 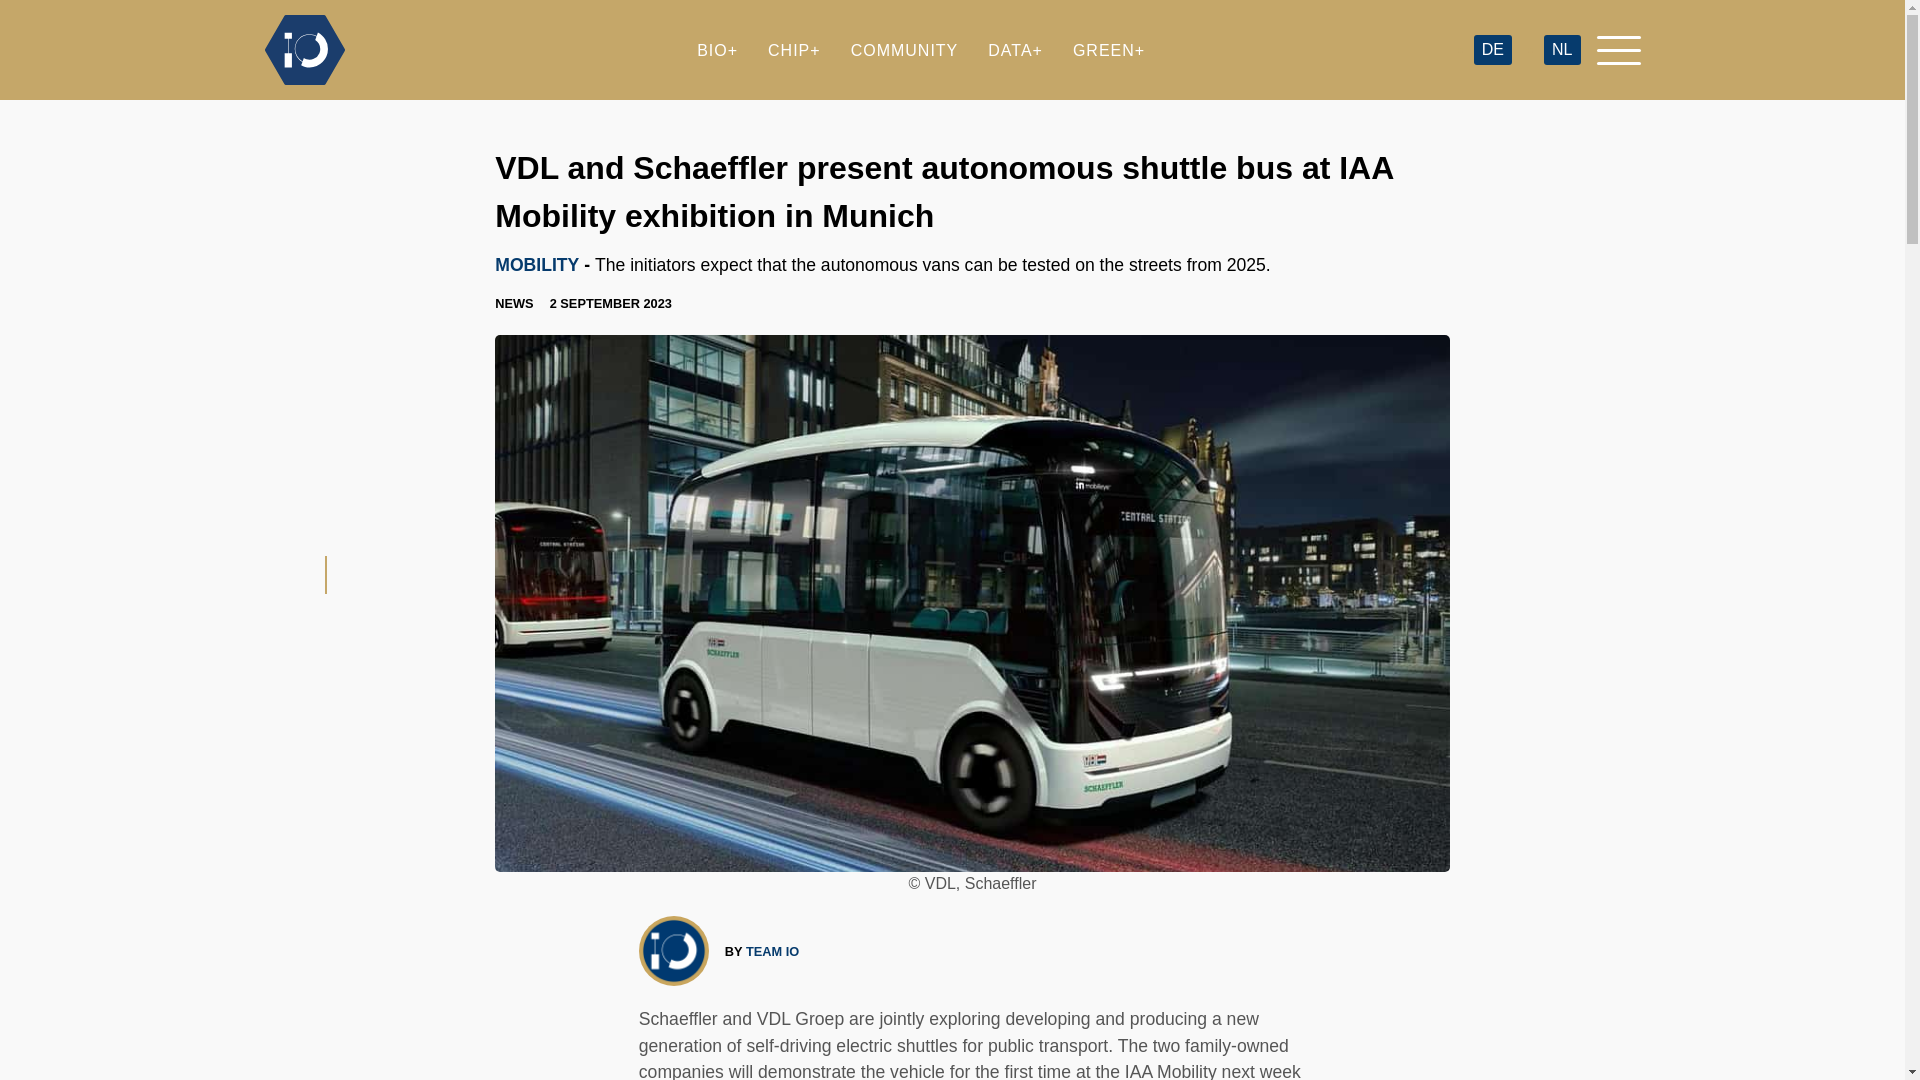 I want to click on MOBILITY, so click(x=537, y=264).